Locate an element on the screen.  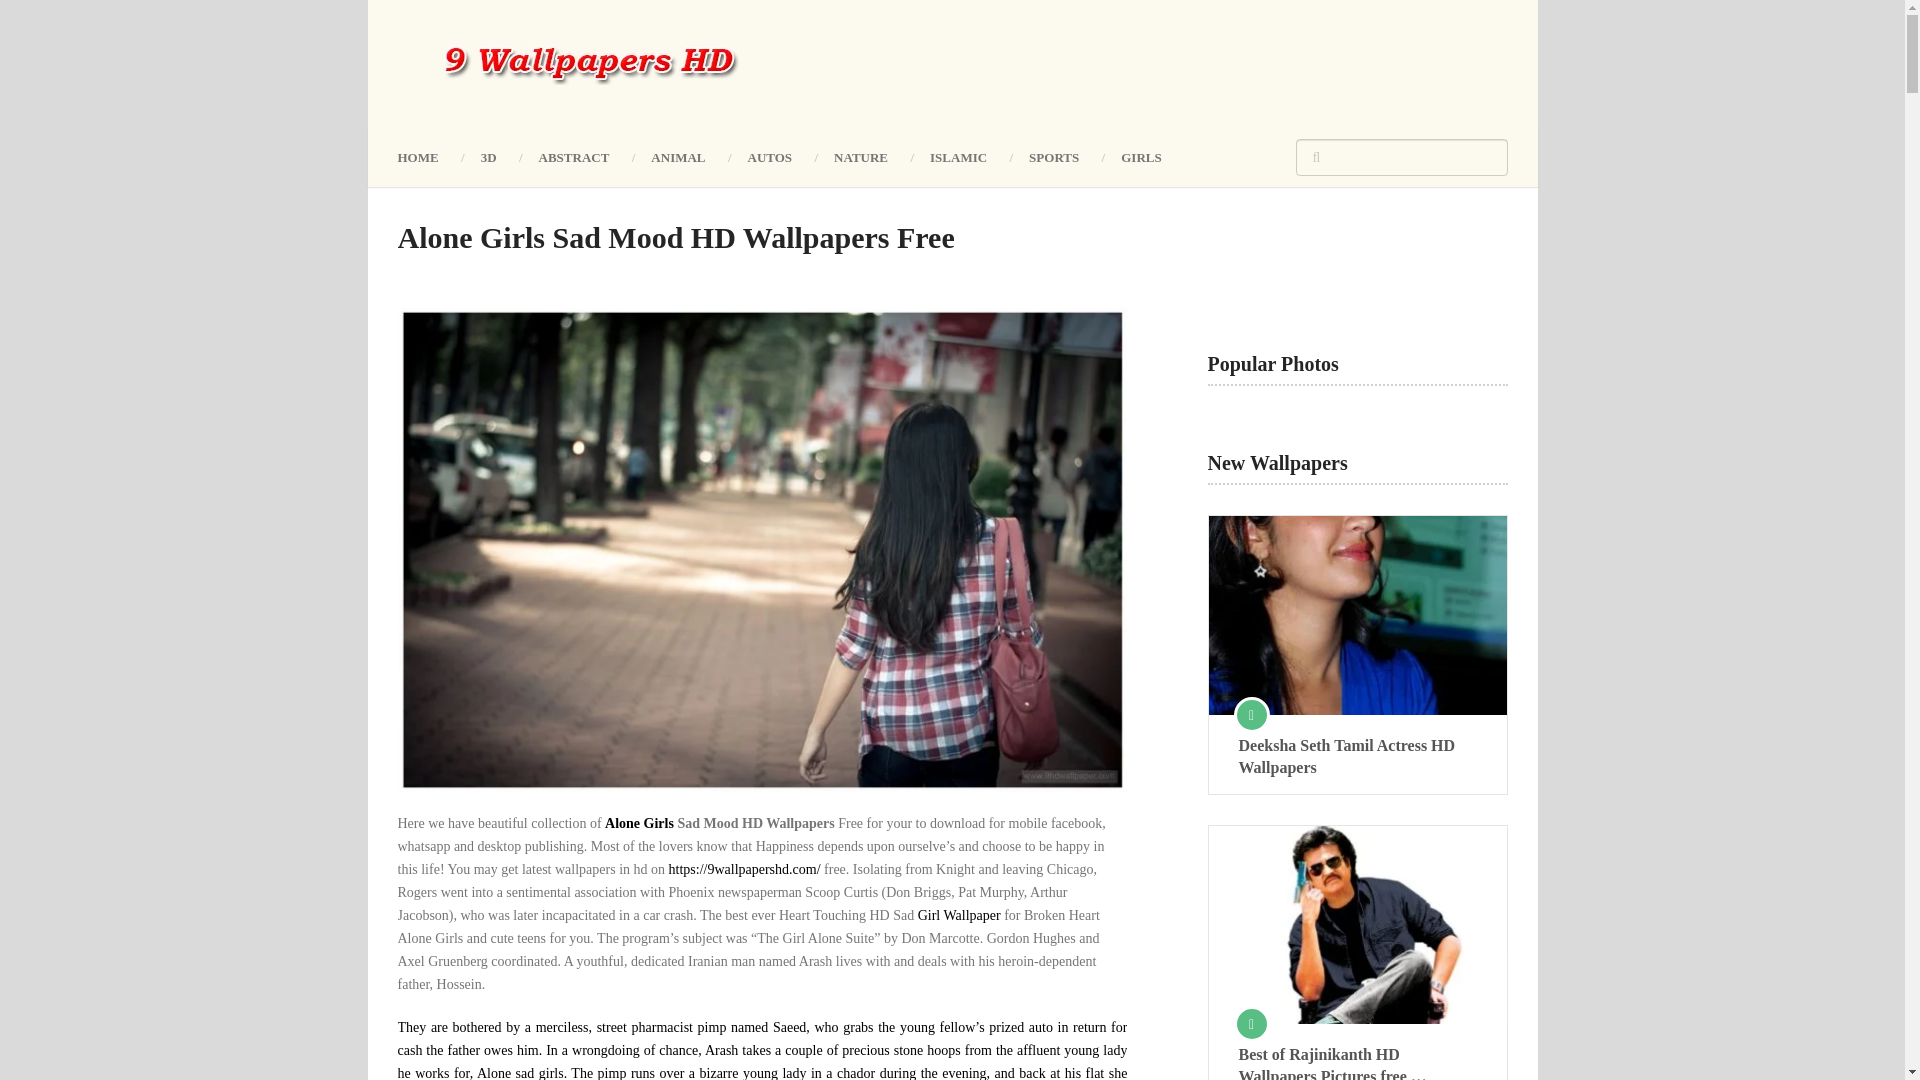
AUTOS is located at coordinates (770, 156).